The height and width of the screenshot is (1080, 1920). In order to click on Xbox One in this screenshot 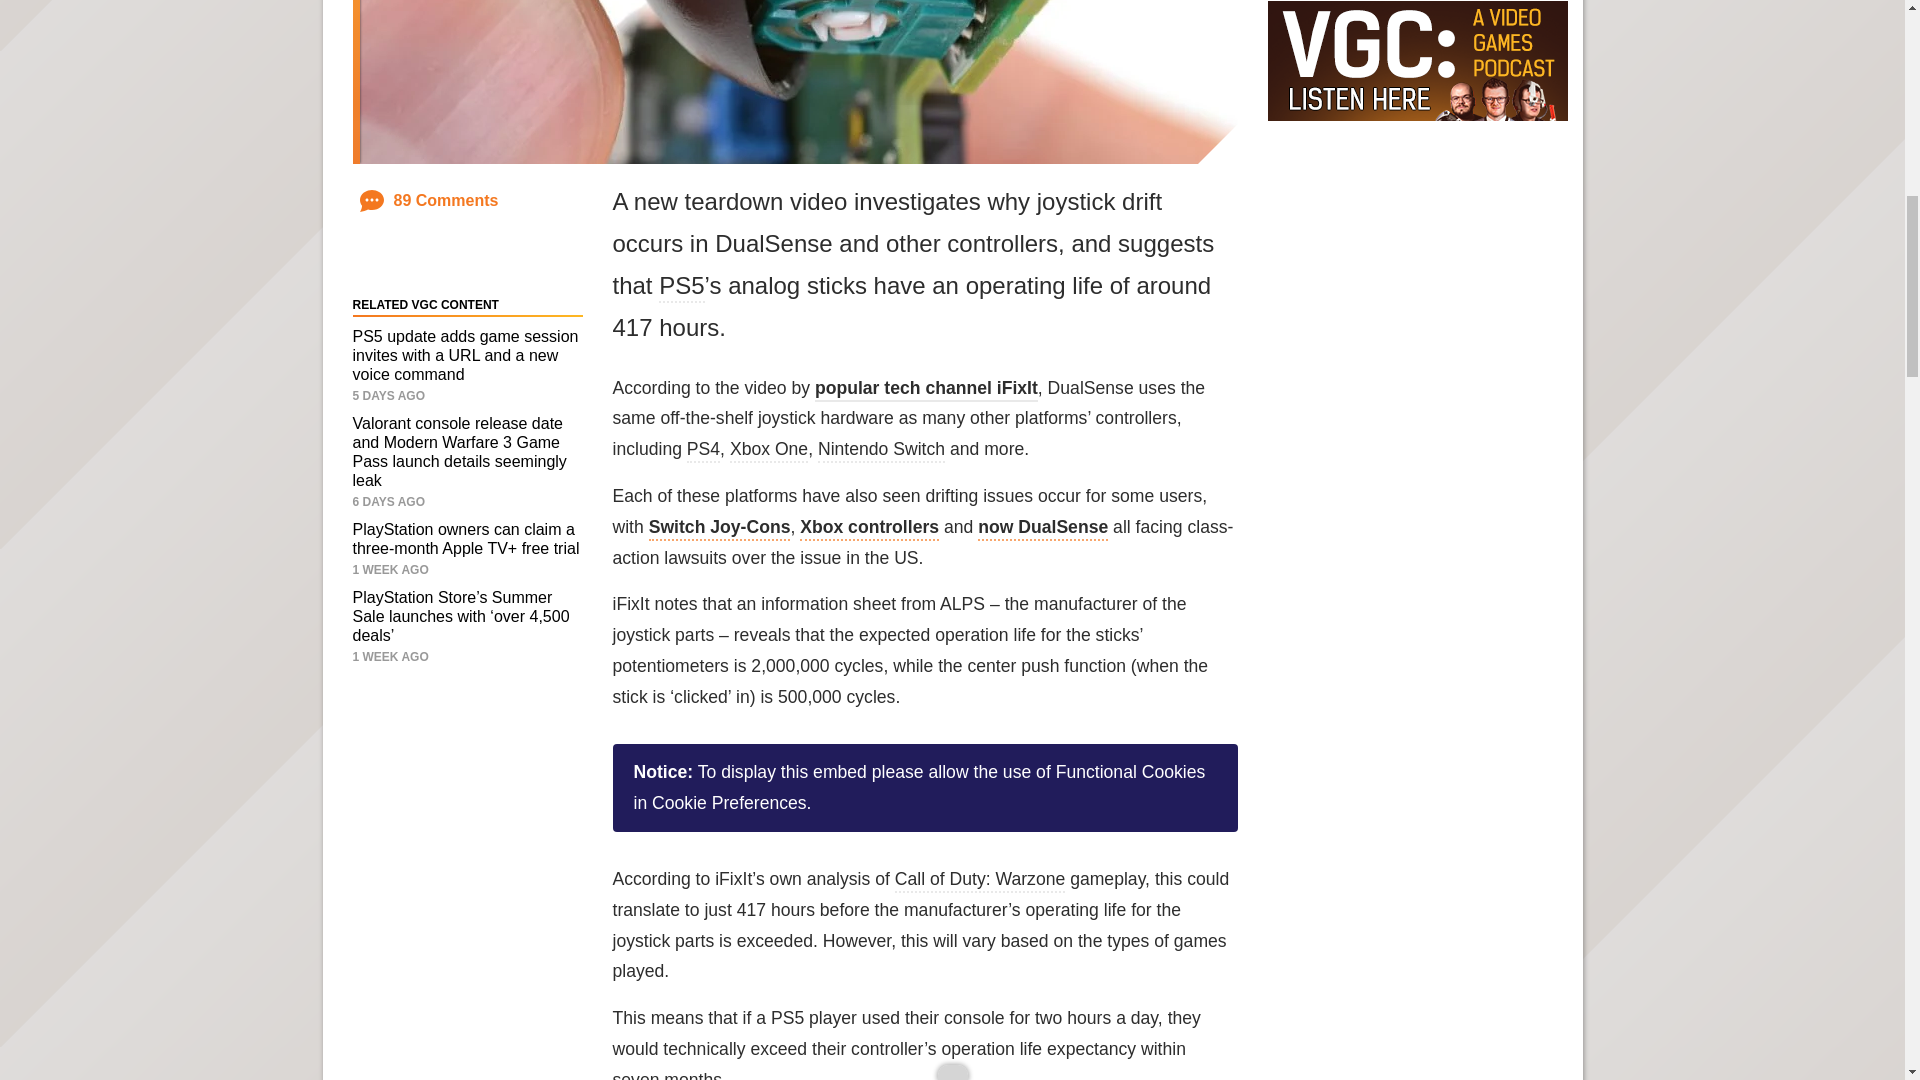, I will do `click(768, 450)`.